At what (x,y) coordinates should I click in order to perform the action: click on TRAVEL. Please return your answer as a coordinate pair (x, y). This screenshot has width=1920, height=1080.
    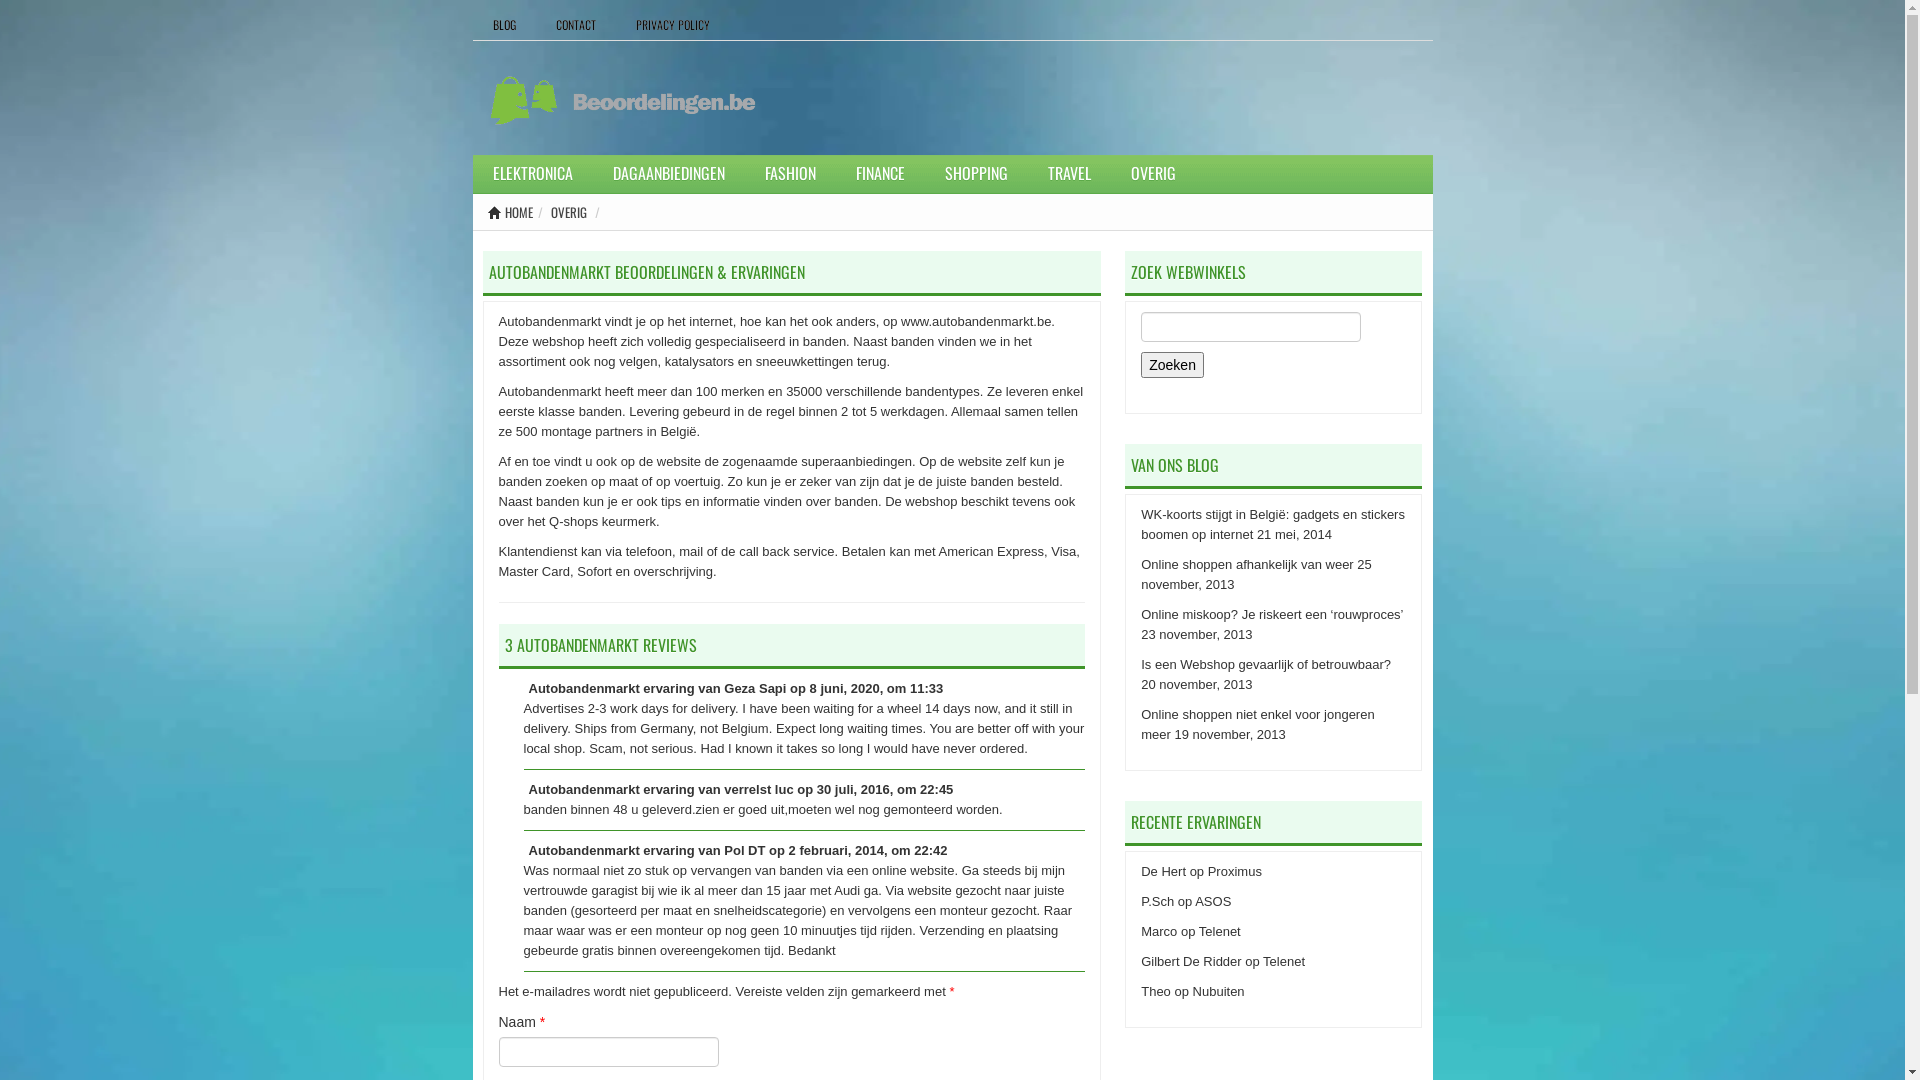
    Looking at the image, I should click on (1070, 173).